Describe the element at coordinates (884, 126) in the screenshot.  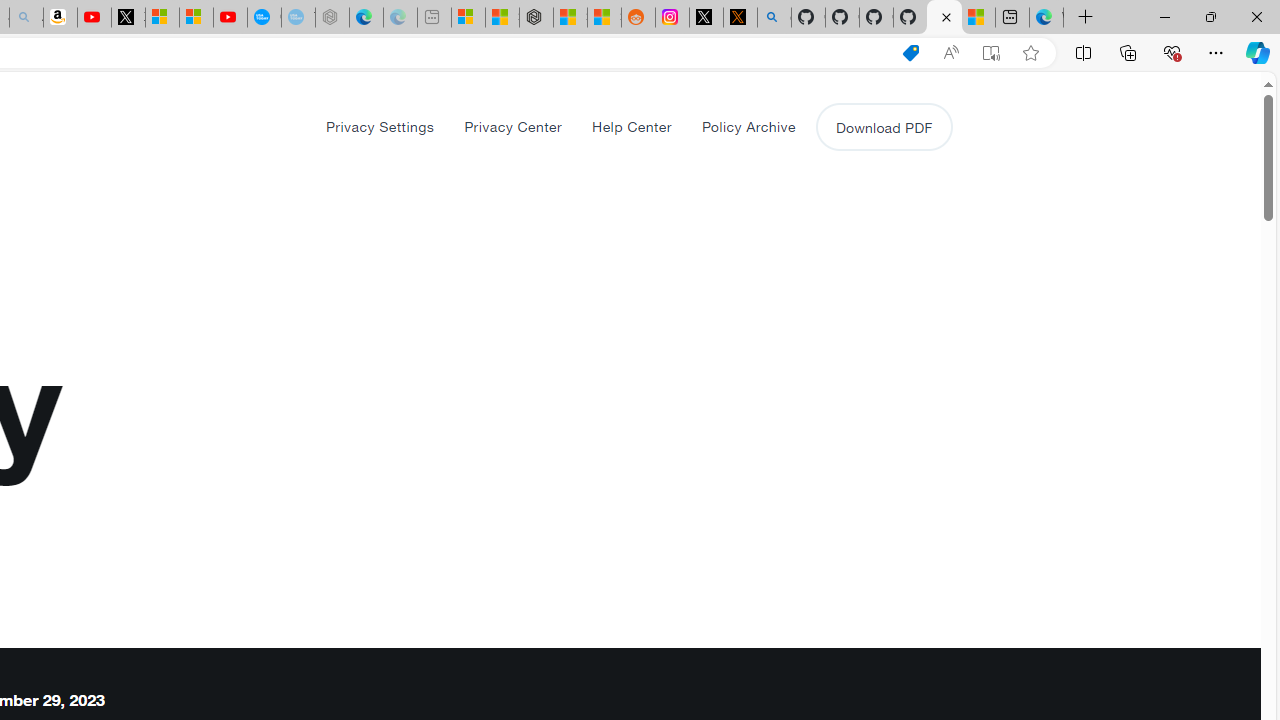
I see `Download PDF` at that location.